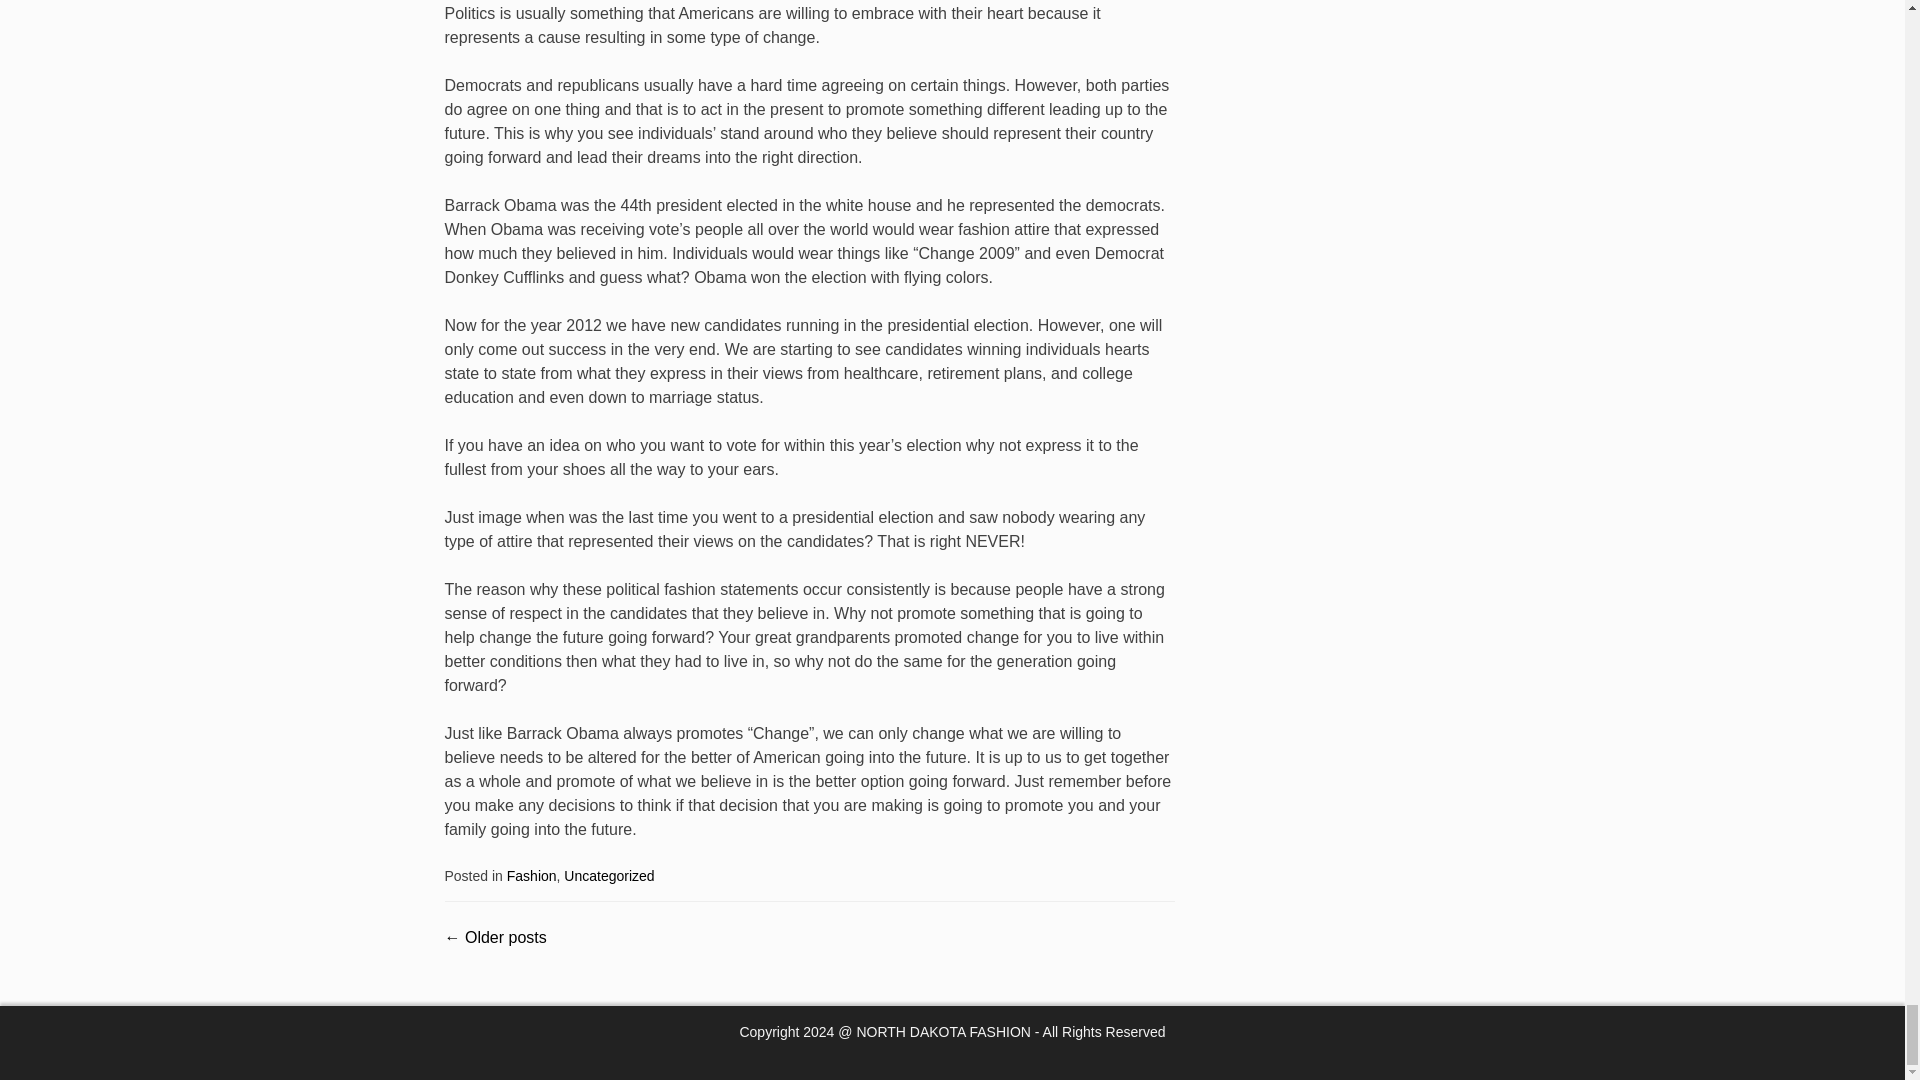  What do you see at coordinates (944, 1032) in the screenshot?
I see `NORTH DAKOTA FASHION` at bounding box center [944, 1032].